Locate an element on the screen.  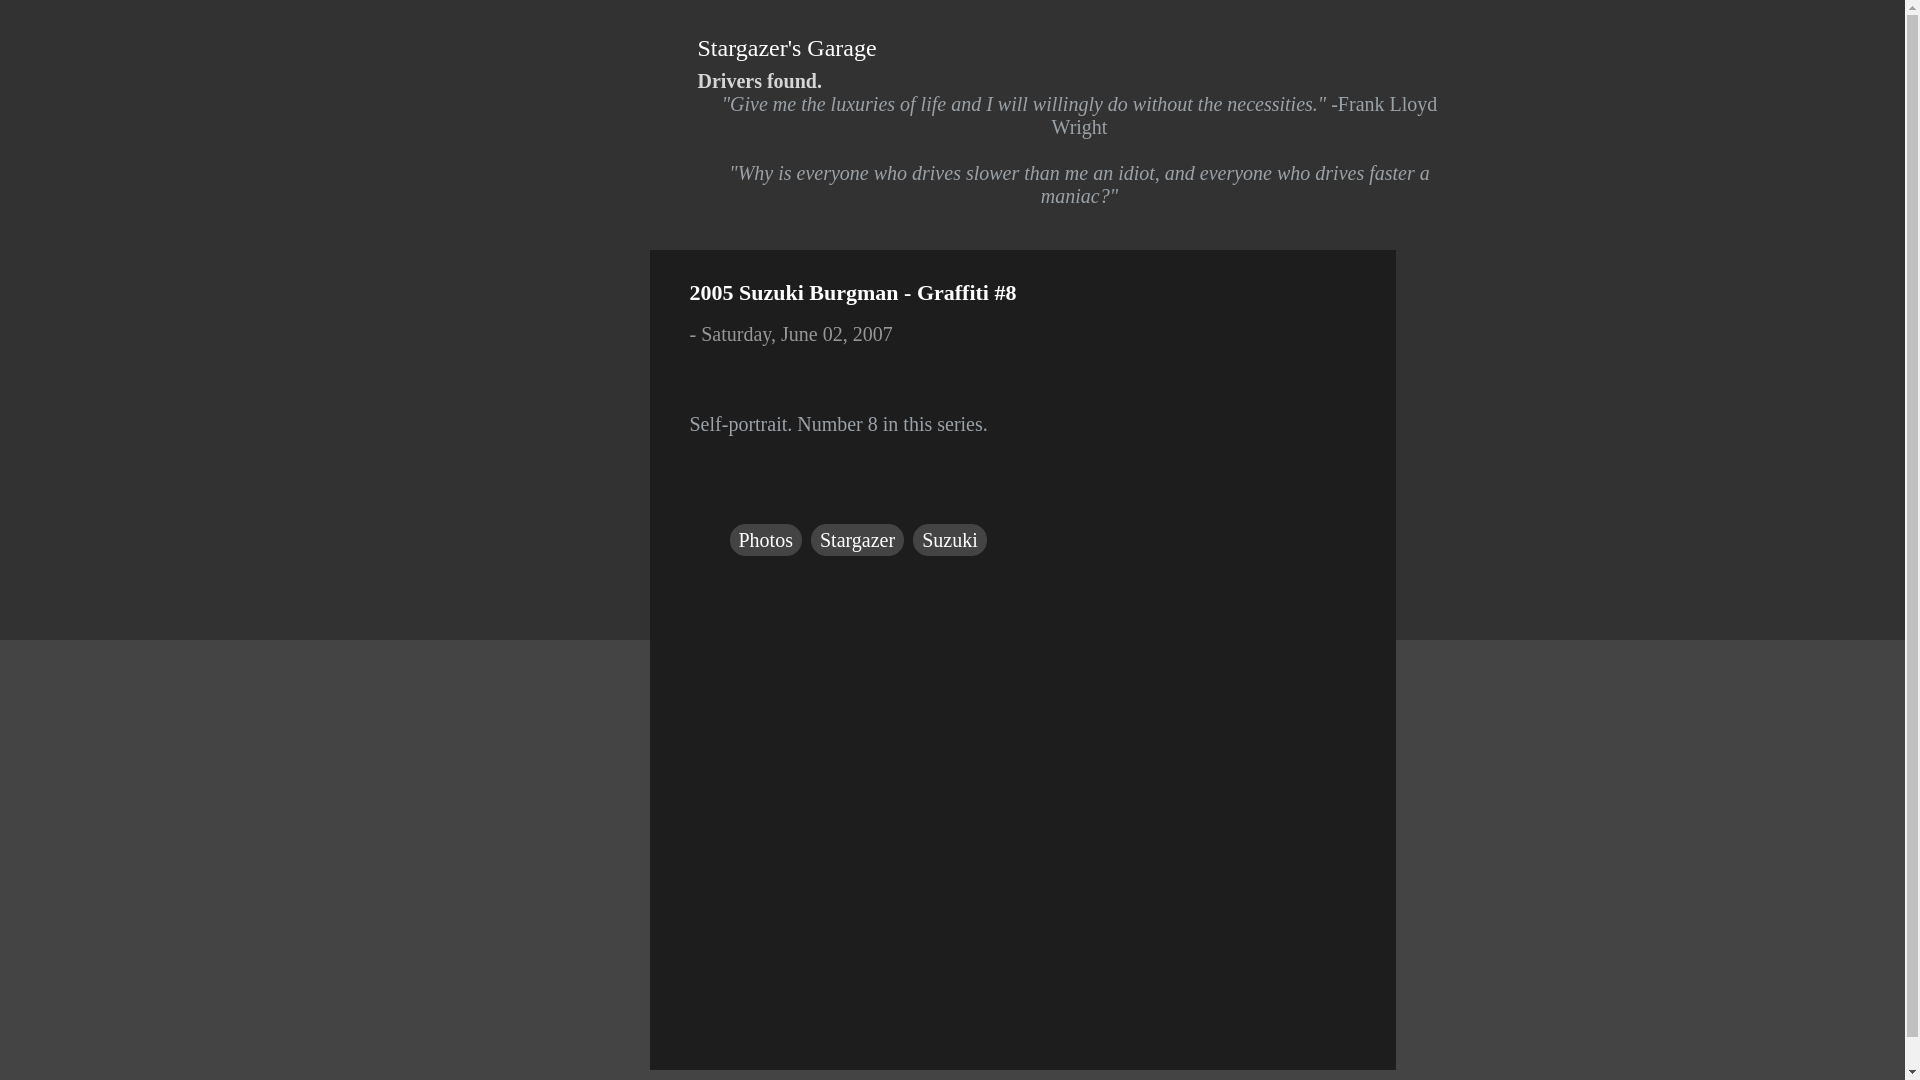
Saturday, June 02, 2007 is located at coordinates (796, 333).